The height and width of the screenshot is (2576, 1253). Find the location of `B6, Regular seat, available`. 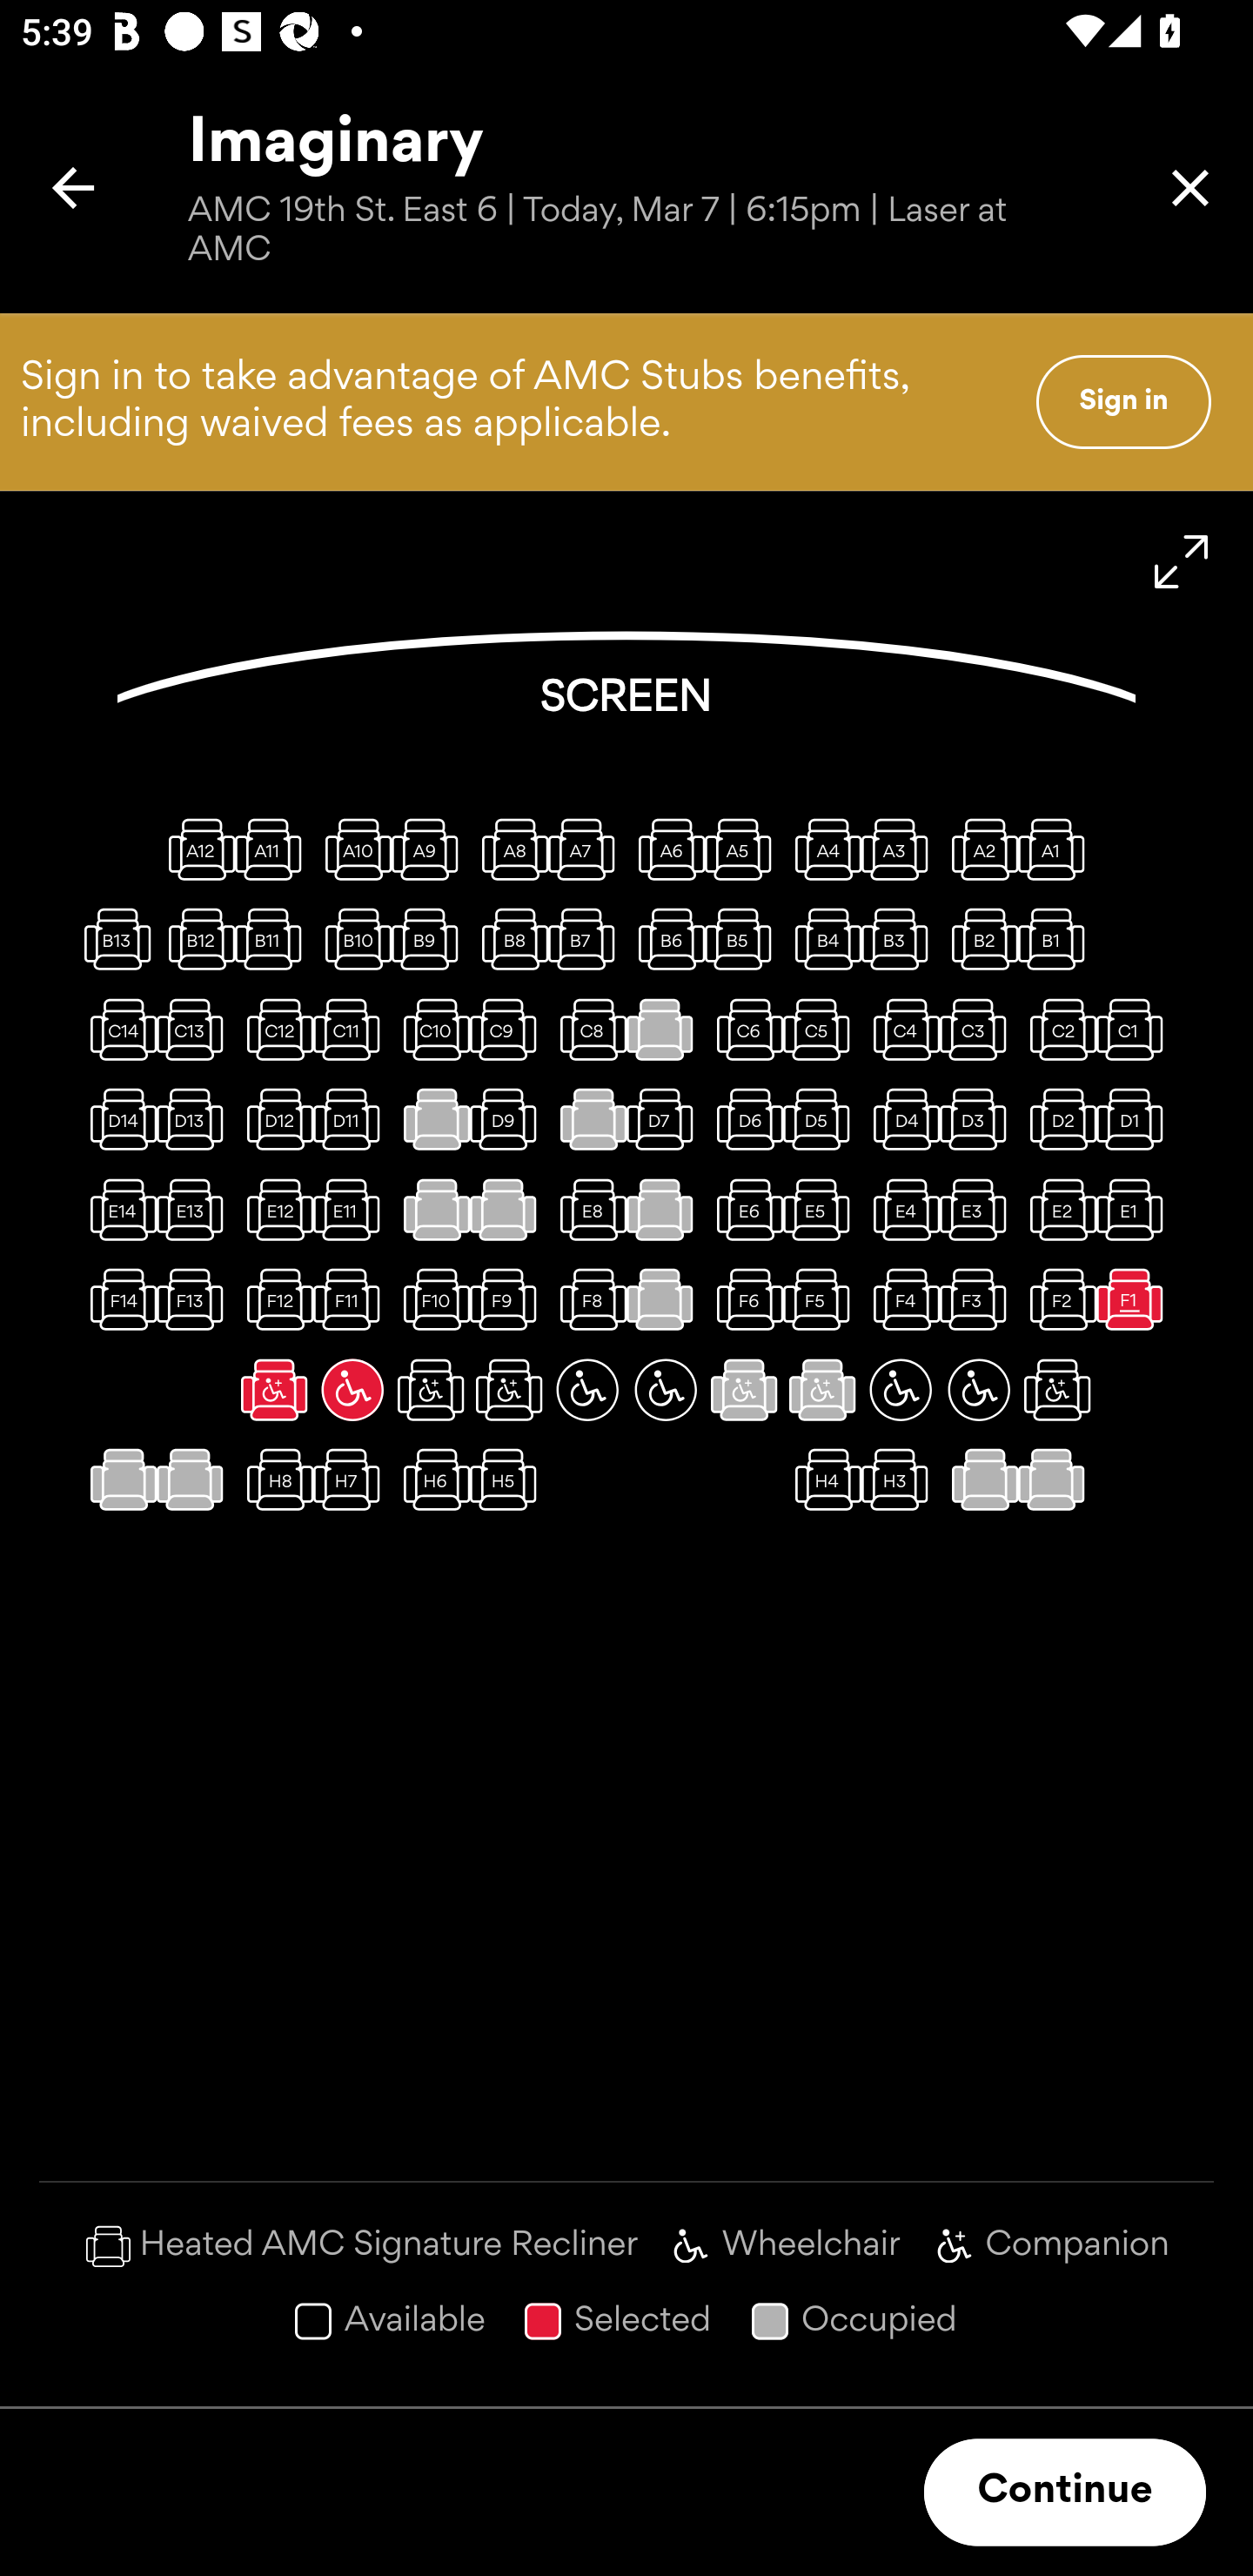

B6, Regular seat, available is located at coordinates (665, 938).